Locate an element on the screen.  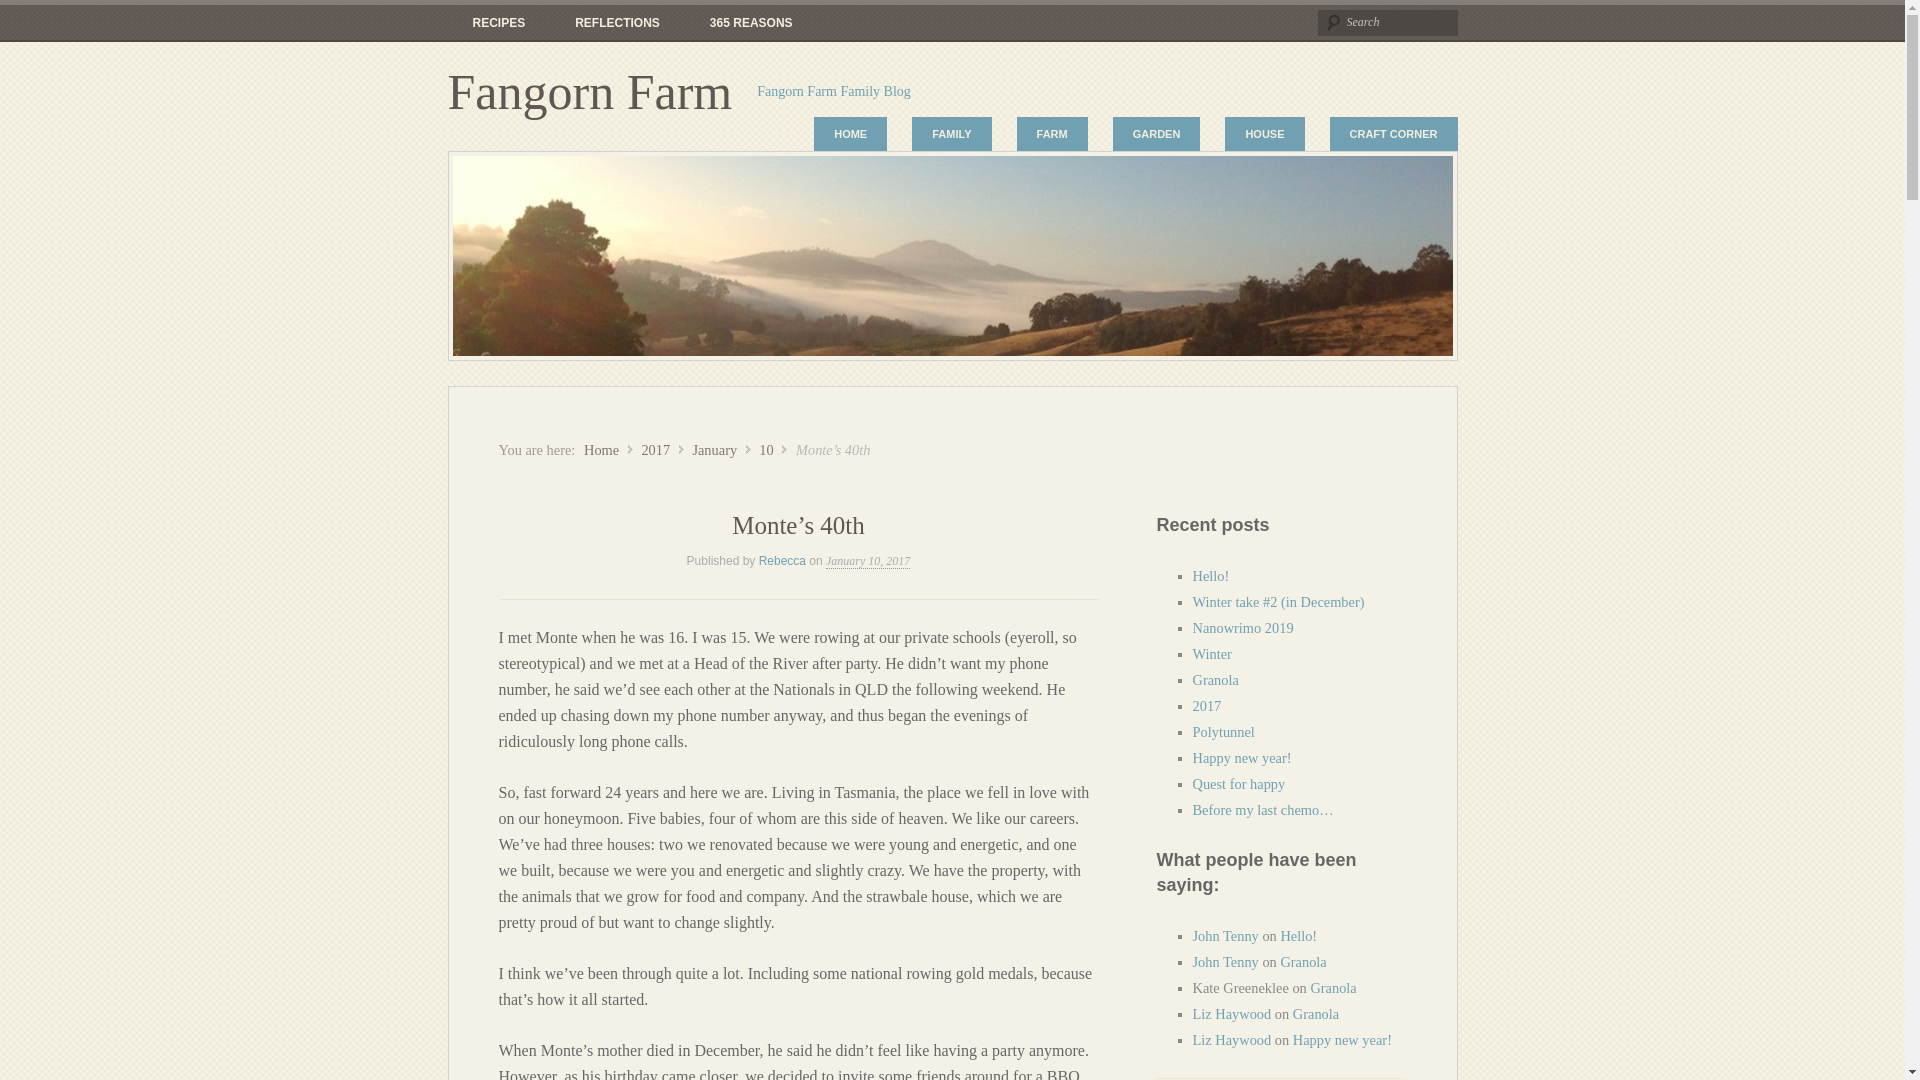
2017 is located at coordinates (656, 449).